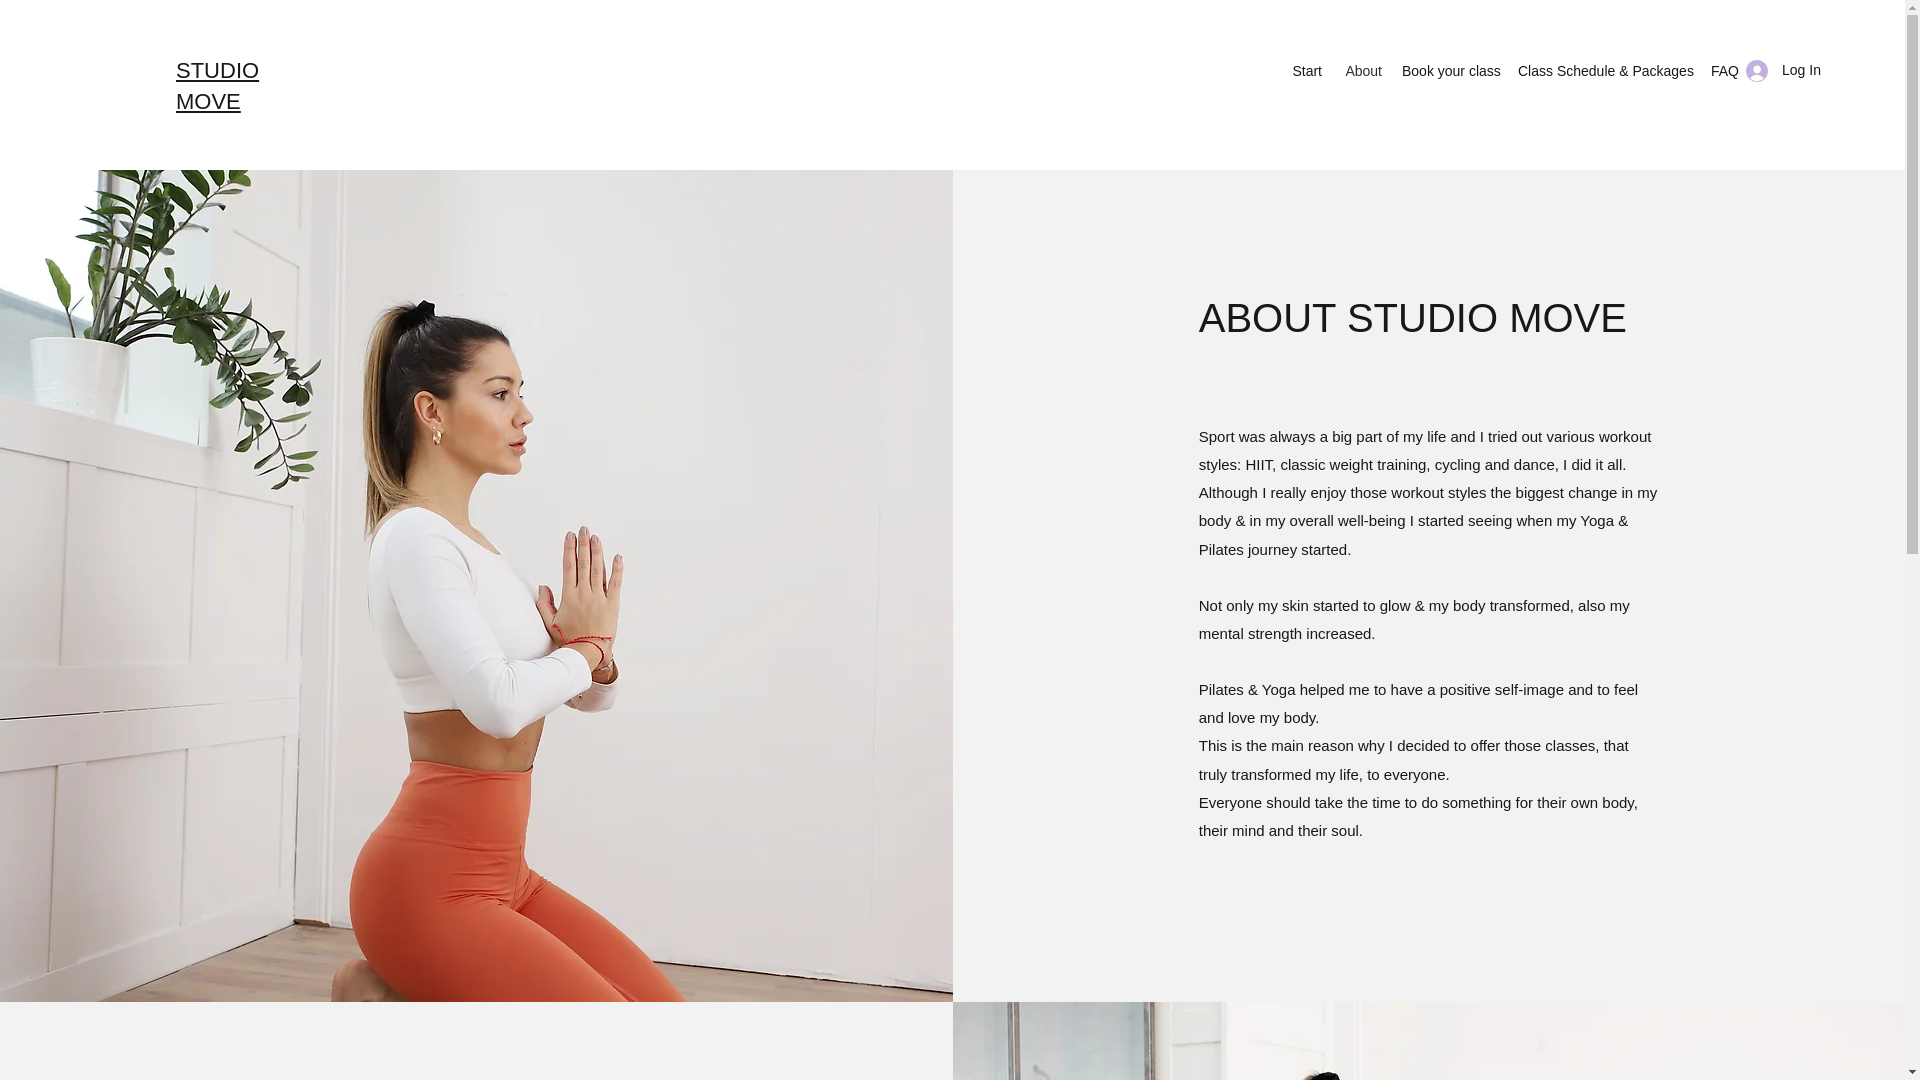  I want to click on FAQ, so click(1724, 71).